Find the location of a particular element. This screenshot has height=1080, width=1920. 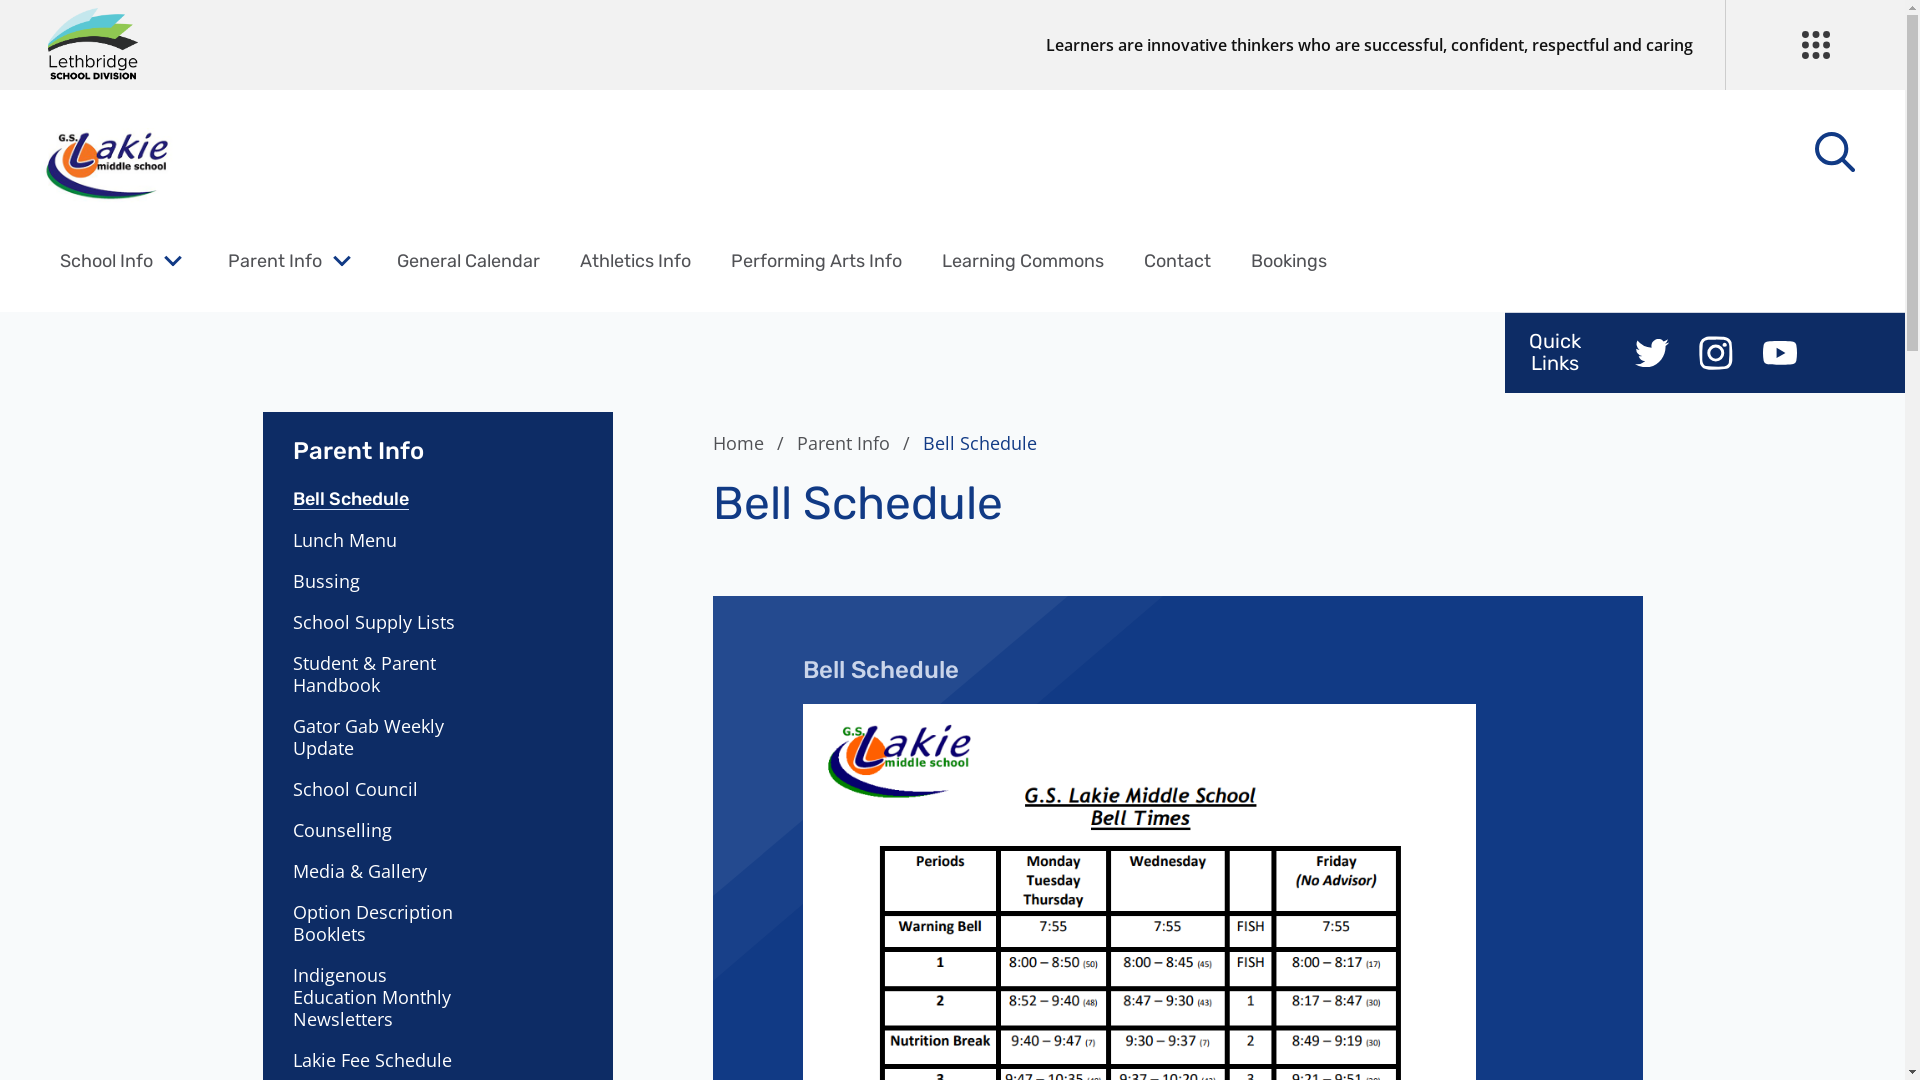

General Calendar is located at coordinates (468, 261).